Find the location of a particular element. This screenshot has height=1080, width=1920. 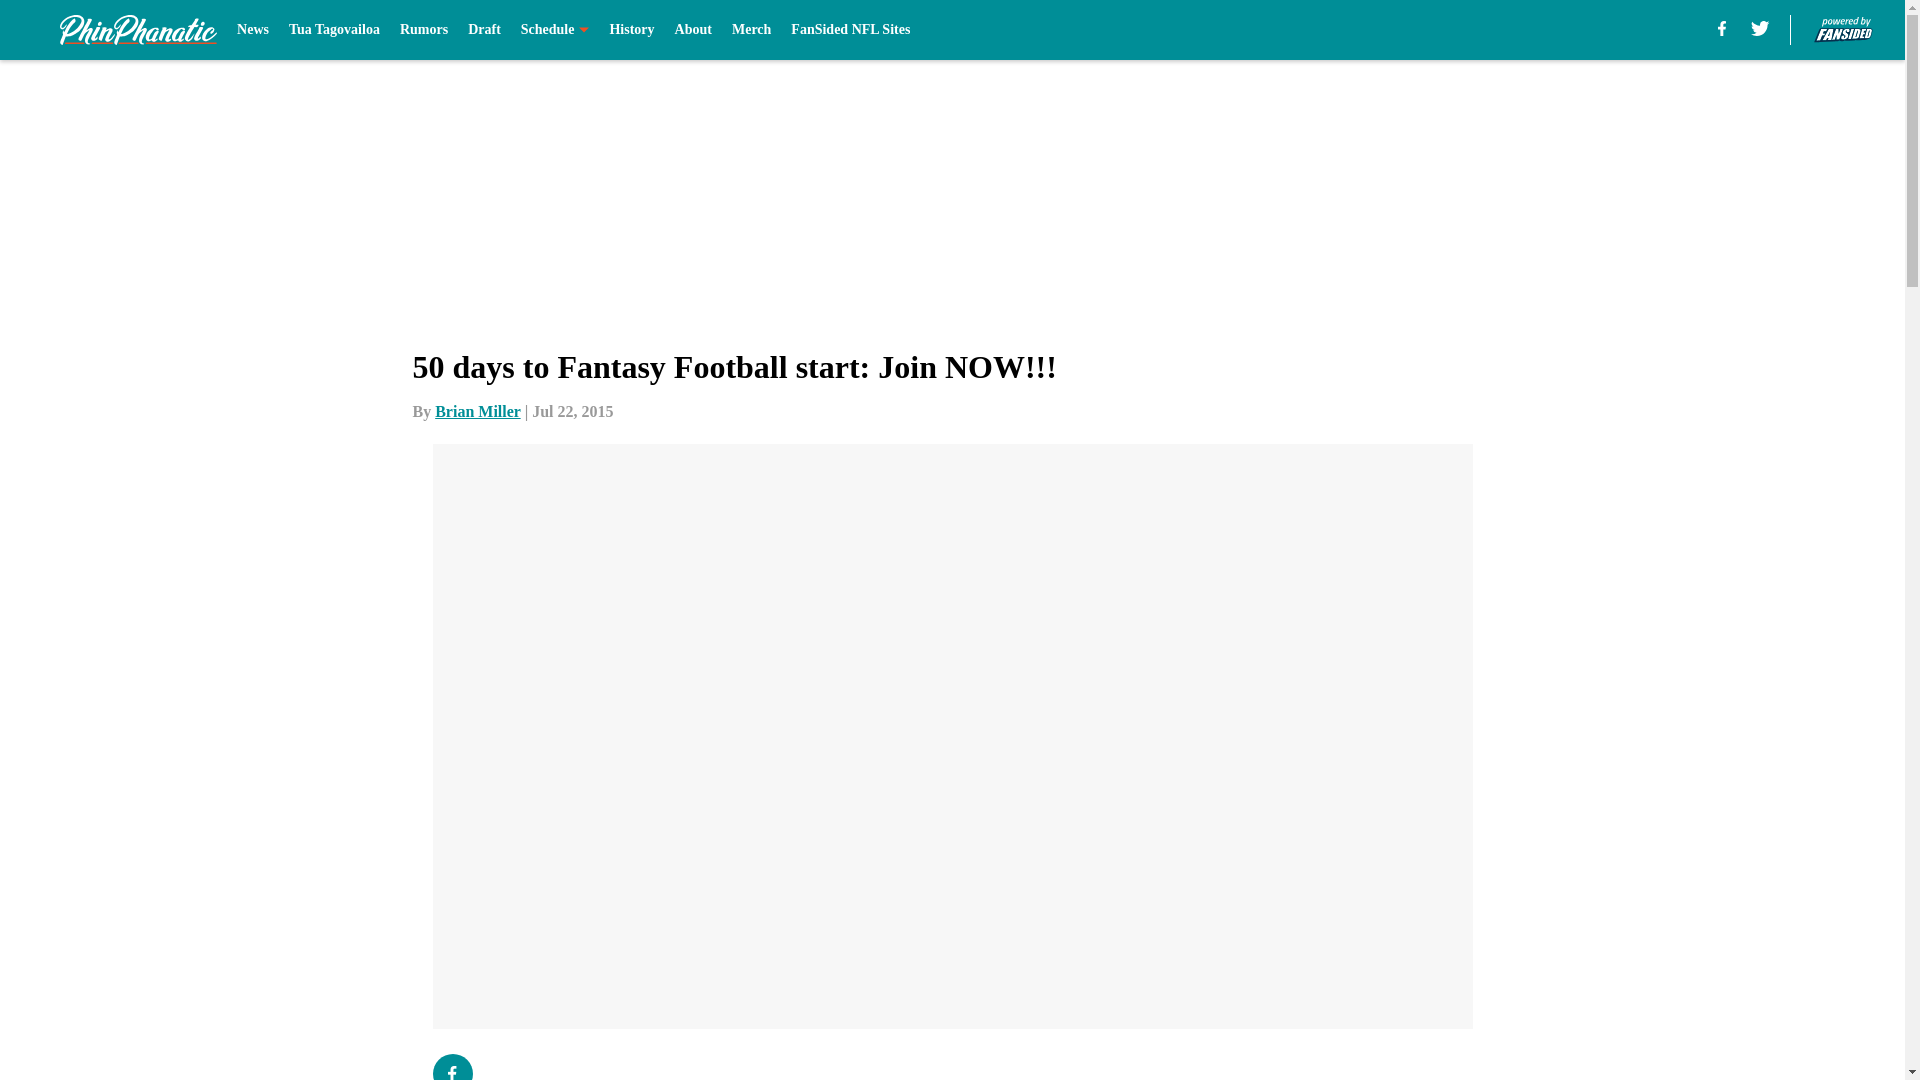

FanSided NFL Sites is located at coordinates (850, 30).